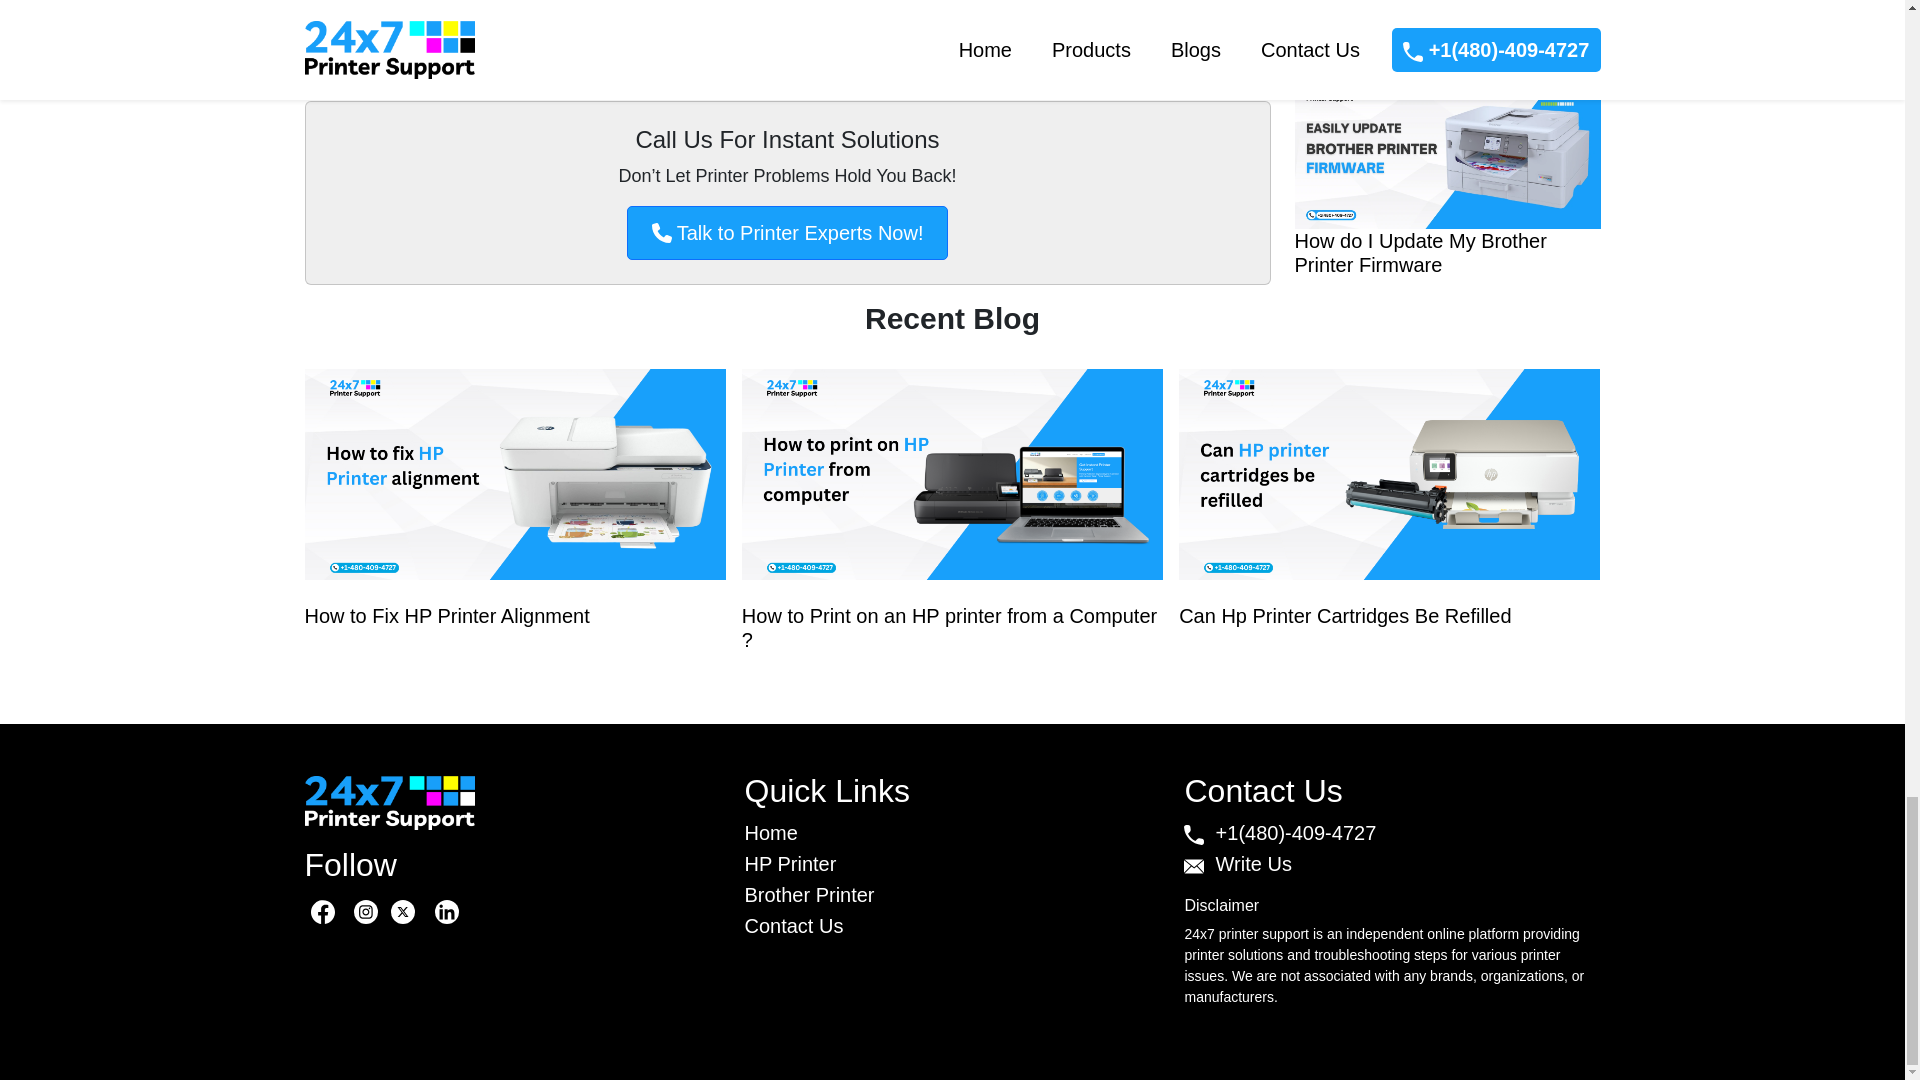 The height and width of the screenshot is (1080, 1920). What do you see at coordinates (808, 895) in the screenshot?
I see `Brother Printer` at bounding box center [808, 895].